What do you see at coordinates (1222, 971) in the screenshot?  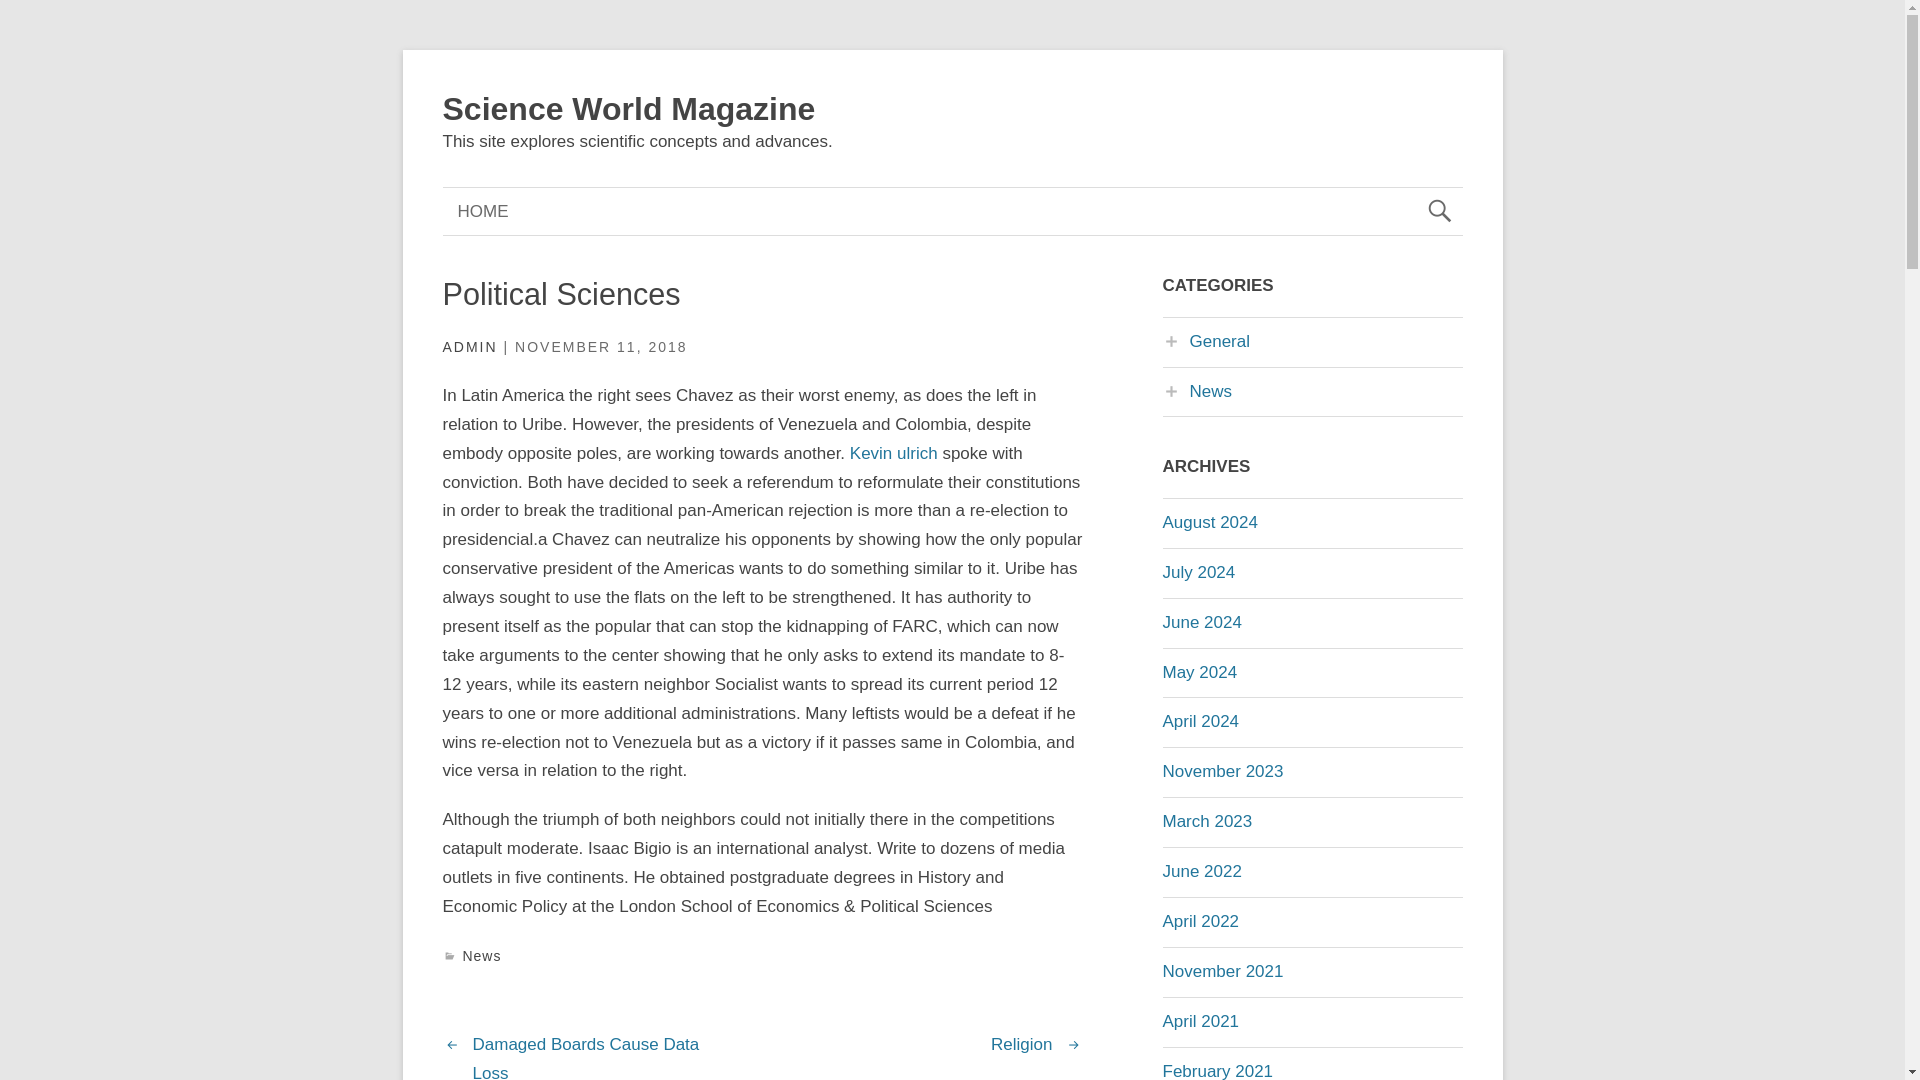 I see `November 2021` at bounding box center [1222, 971].